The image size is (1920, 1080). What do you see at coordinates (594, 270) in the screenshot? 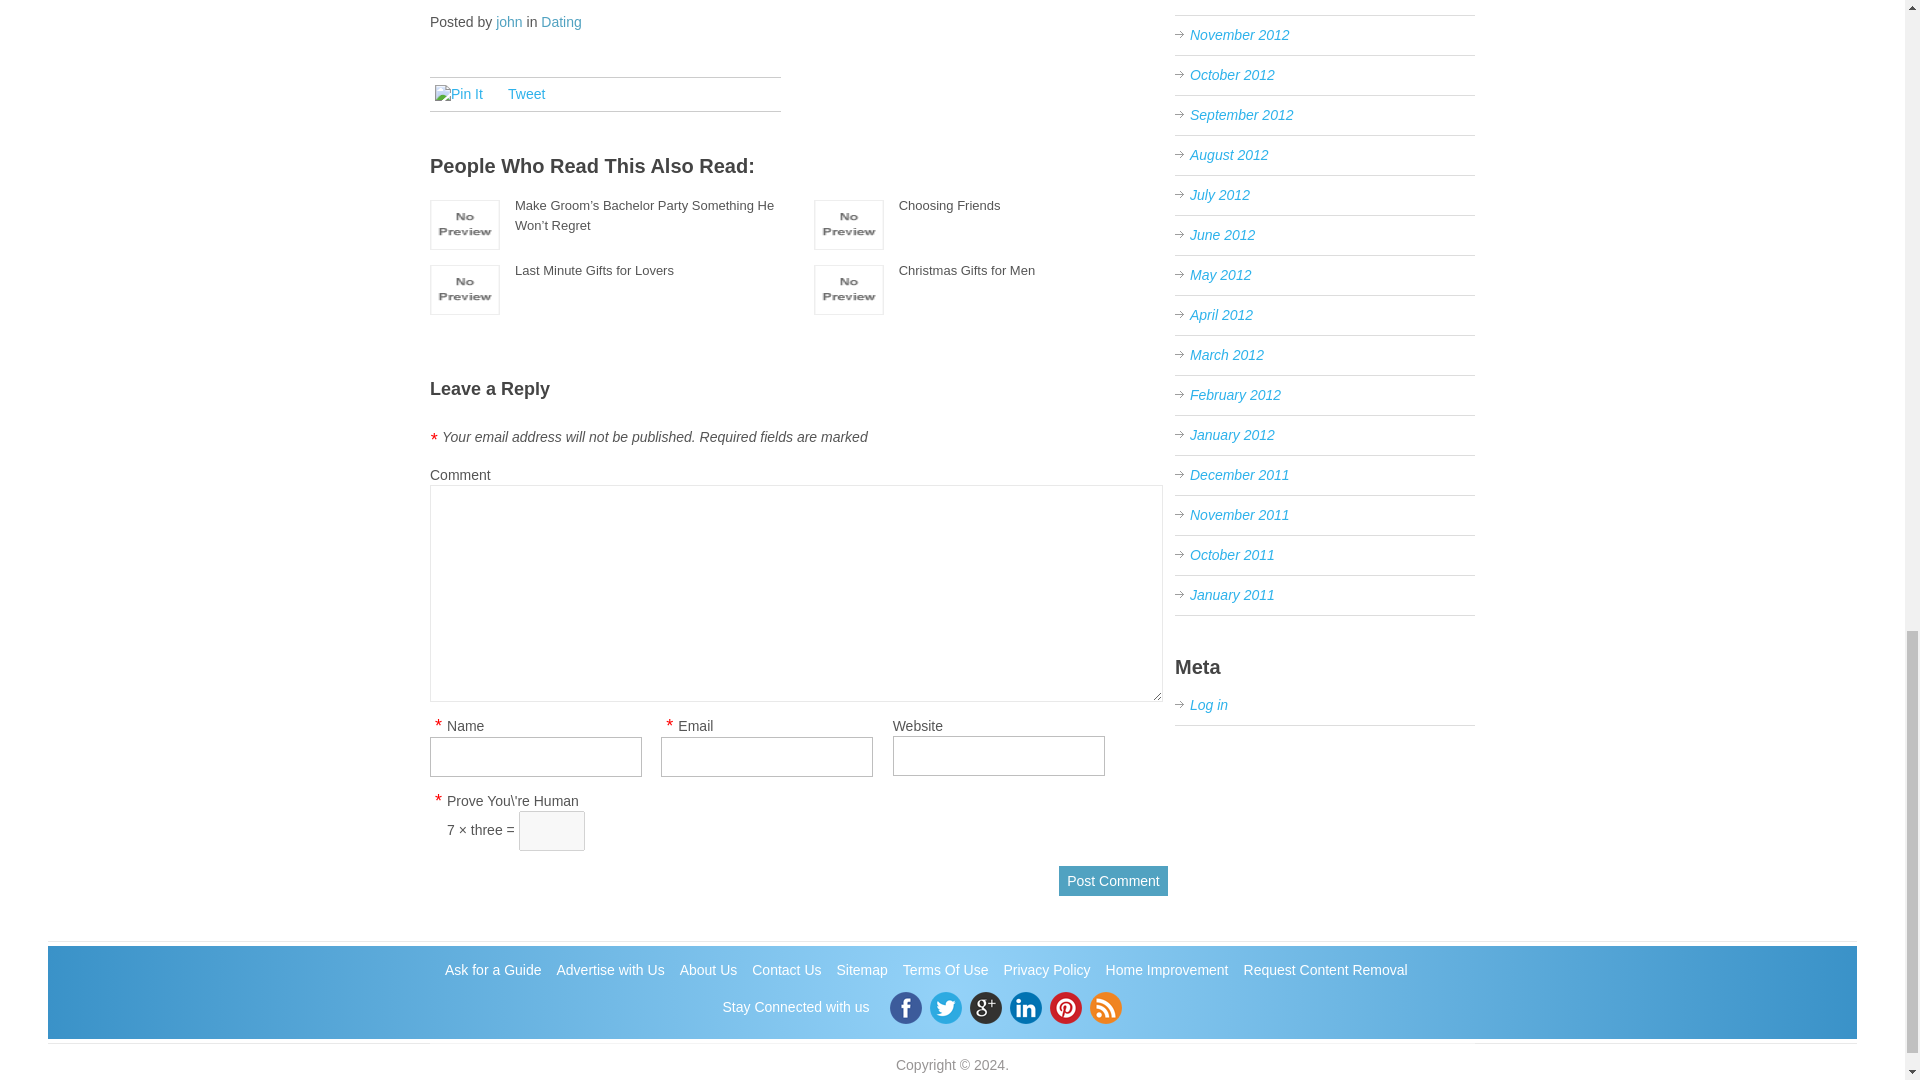
I see `Last Minute Gifts for Lovers` at bounding box center [594, 270].